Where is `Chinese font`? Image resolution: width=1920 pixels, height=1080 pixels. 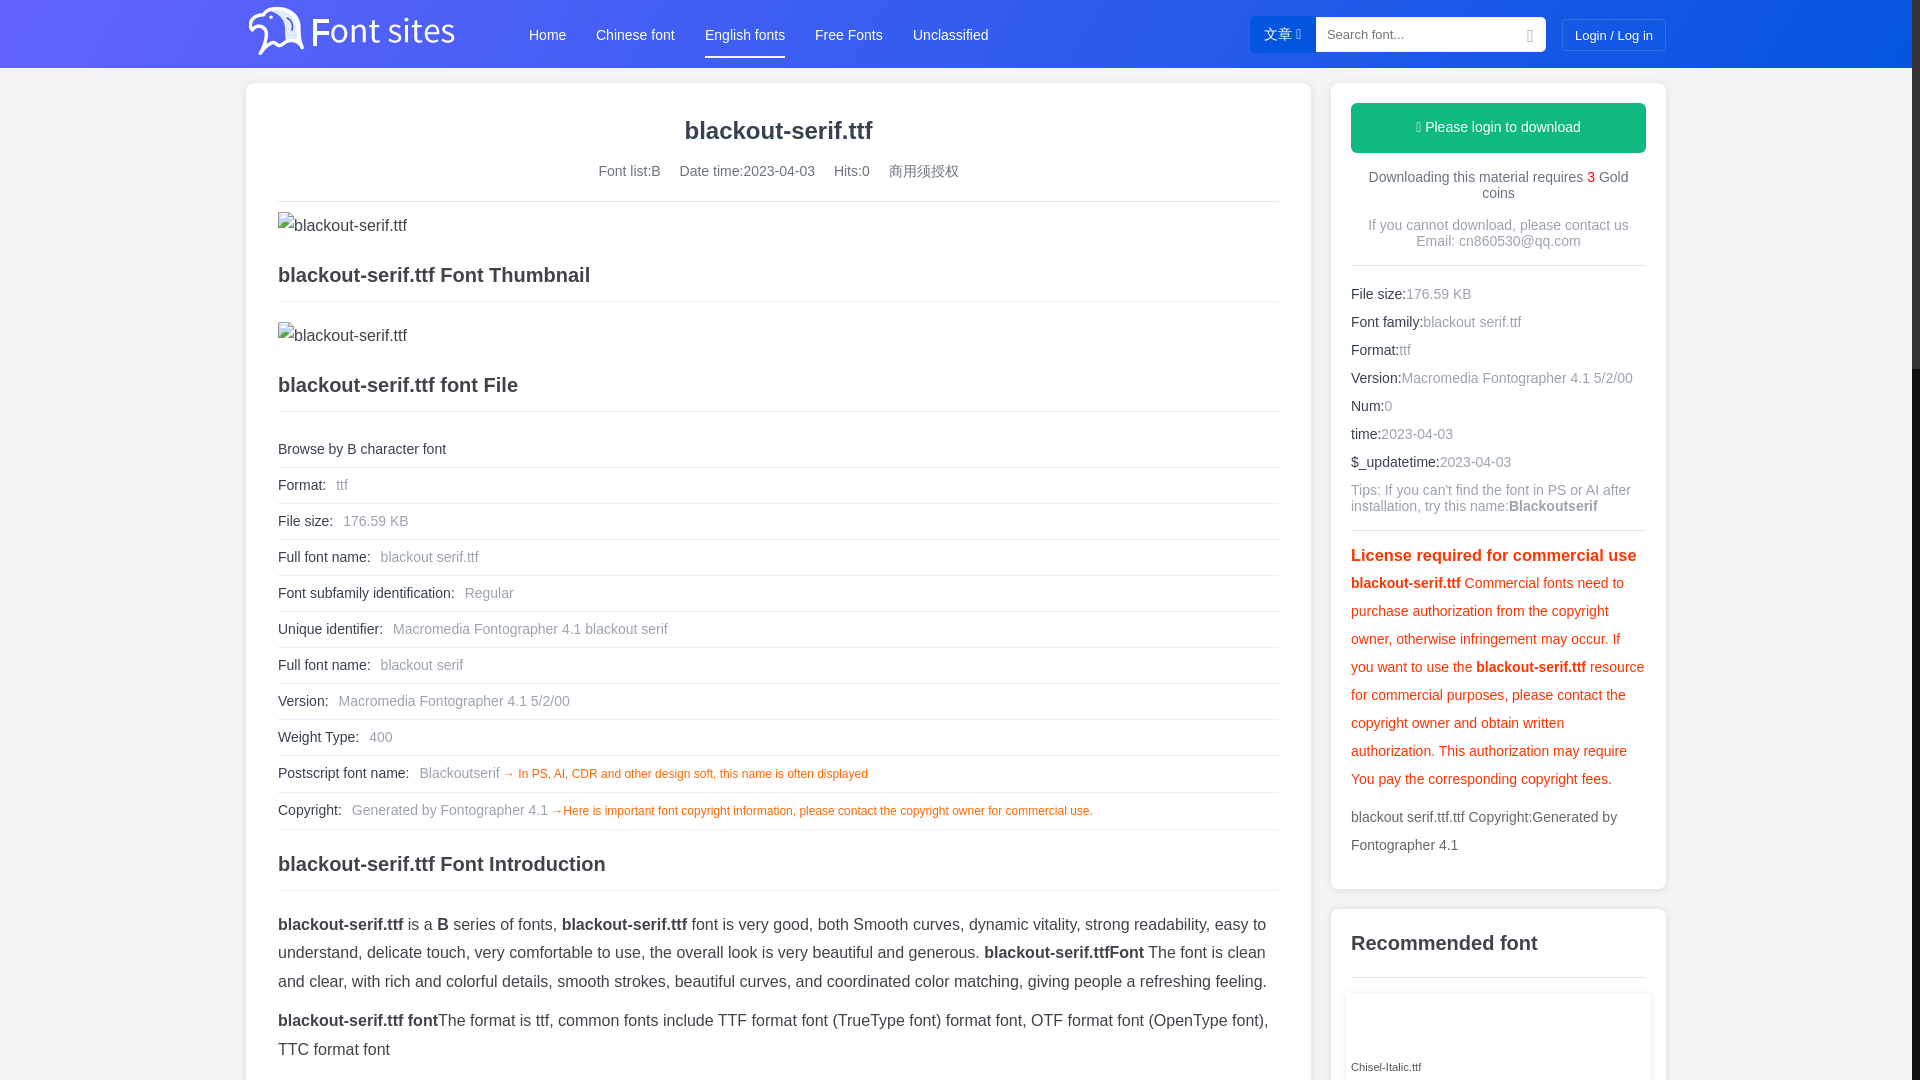 Chinese font is located at coordinates (635, 34).